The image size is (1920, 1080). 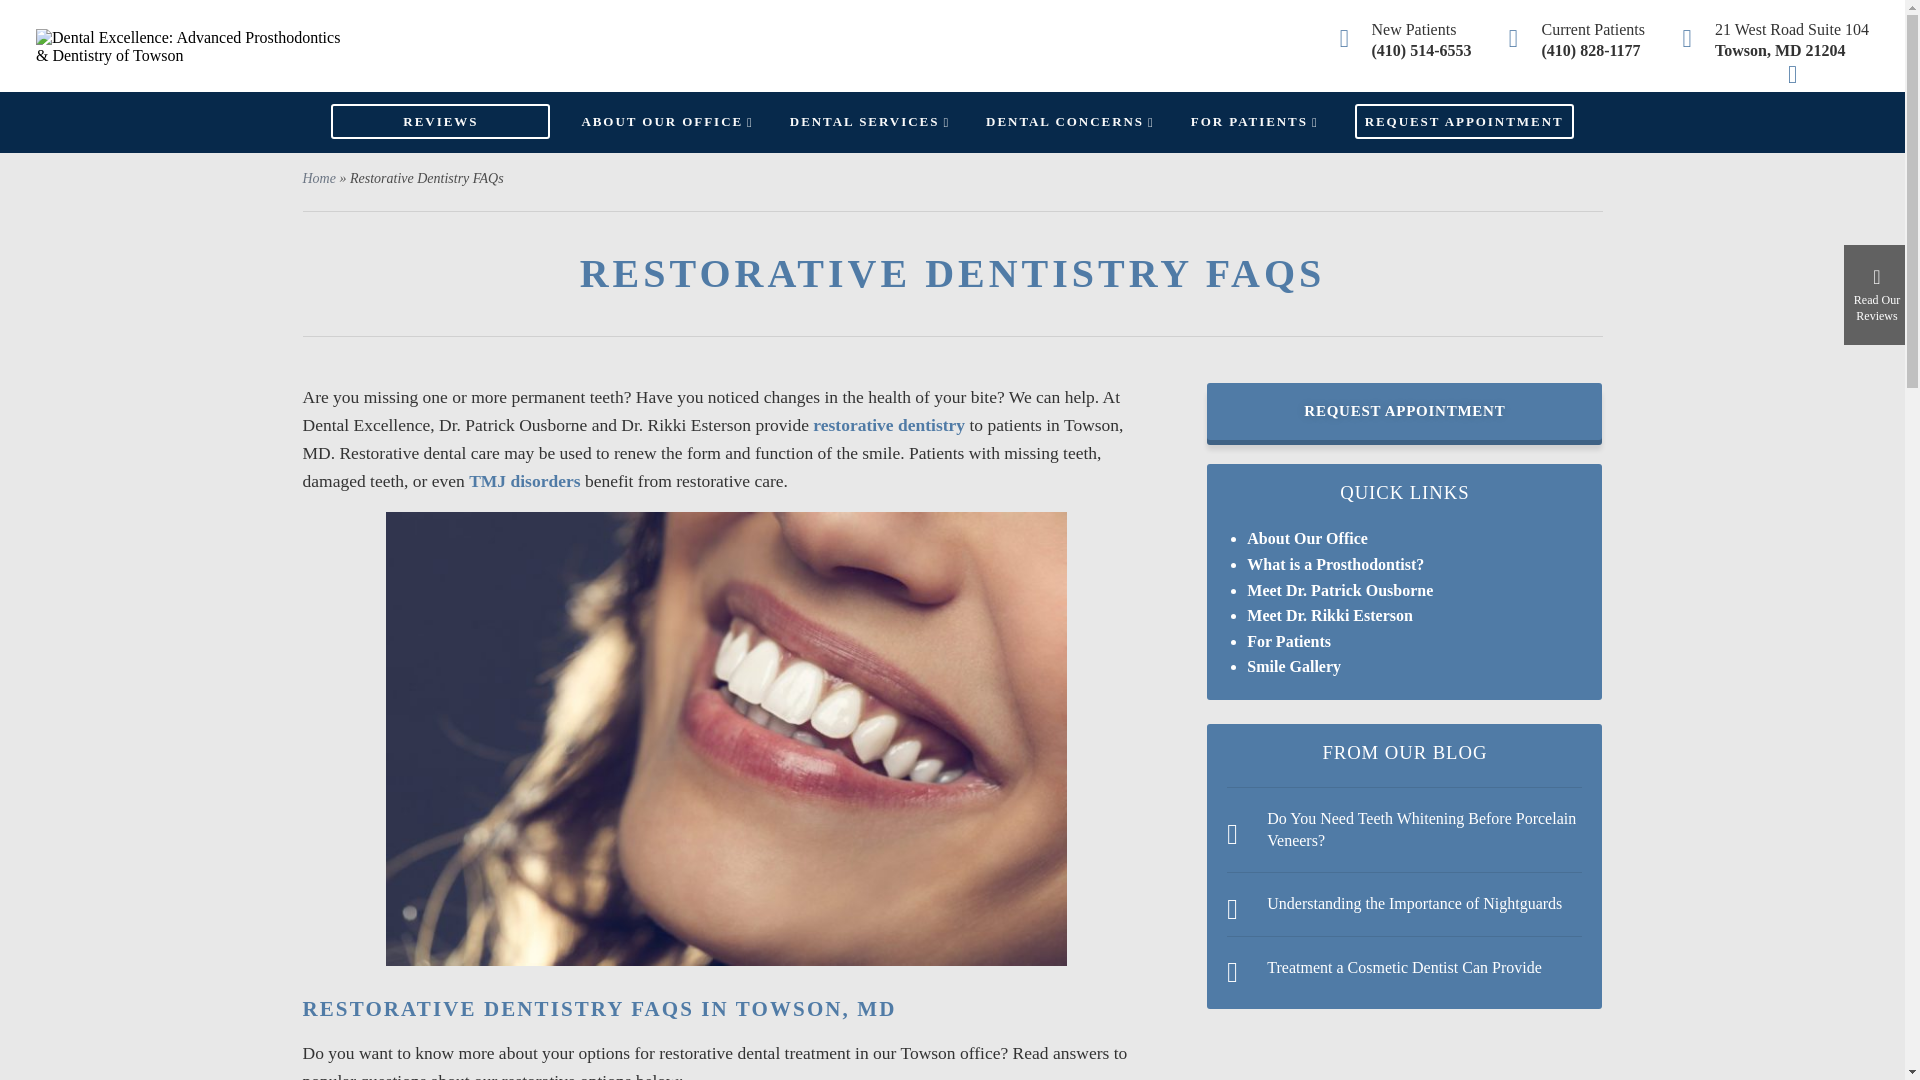 I want to click on FOR PATIENTS, so click(x=1254, y=121).